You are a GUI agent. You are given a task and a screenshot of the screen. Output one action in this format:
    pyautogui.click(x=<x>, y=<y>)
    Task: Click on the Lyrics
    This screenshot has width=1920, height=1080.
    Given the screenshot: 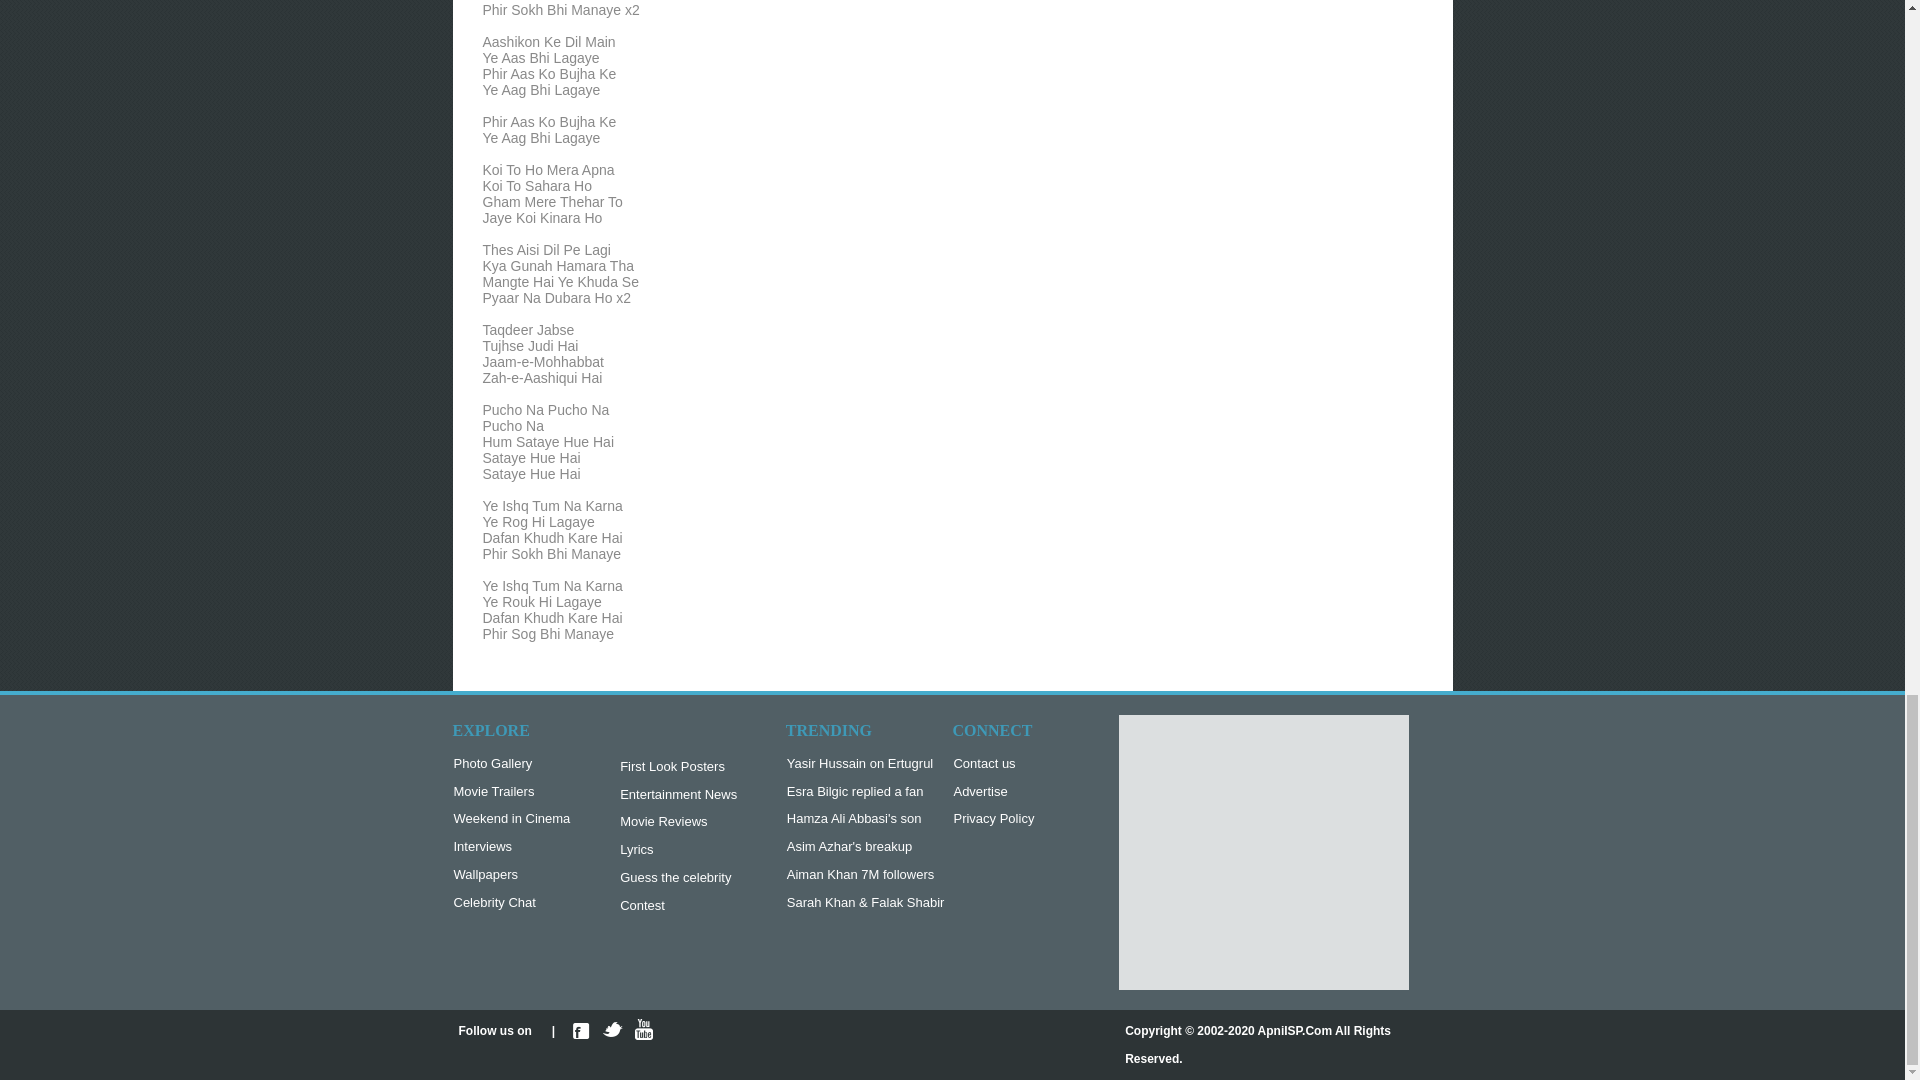 What is the action you would take?
    pyautogui.click(x=678, y=850)
    